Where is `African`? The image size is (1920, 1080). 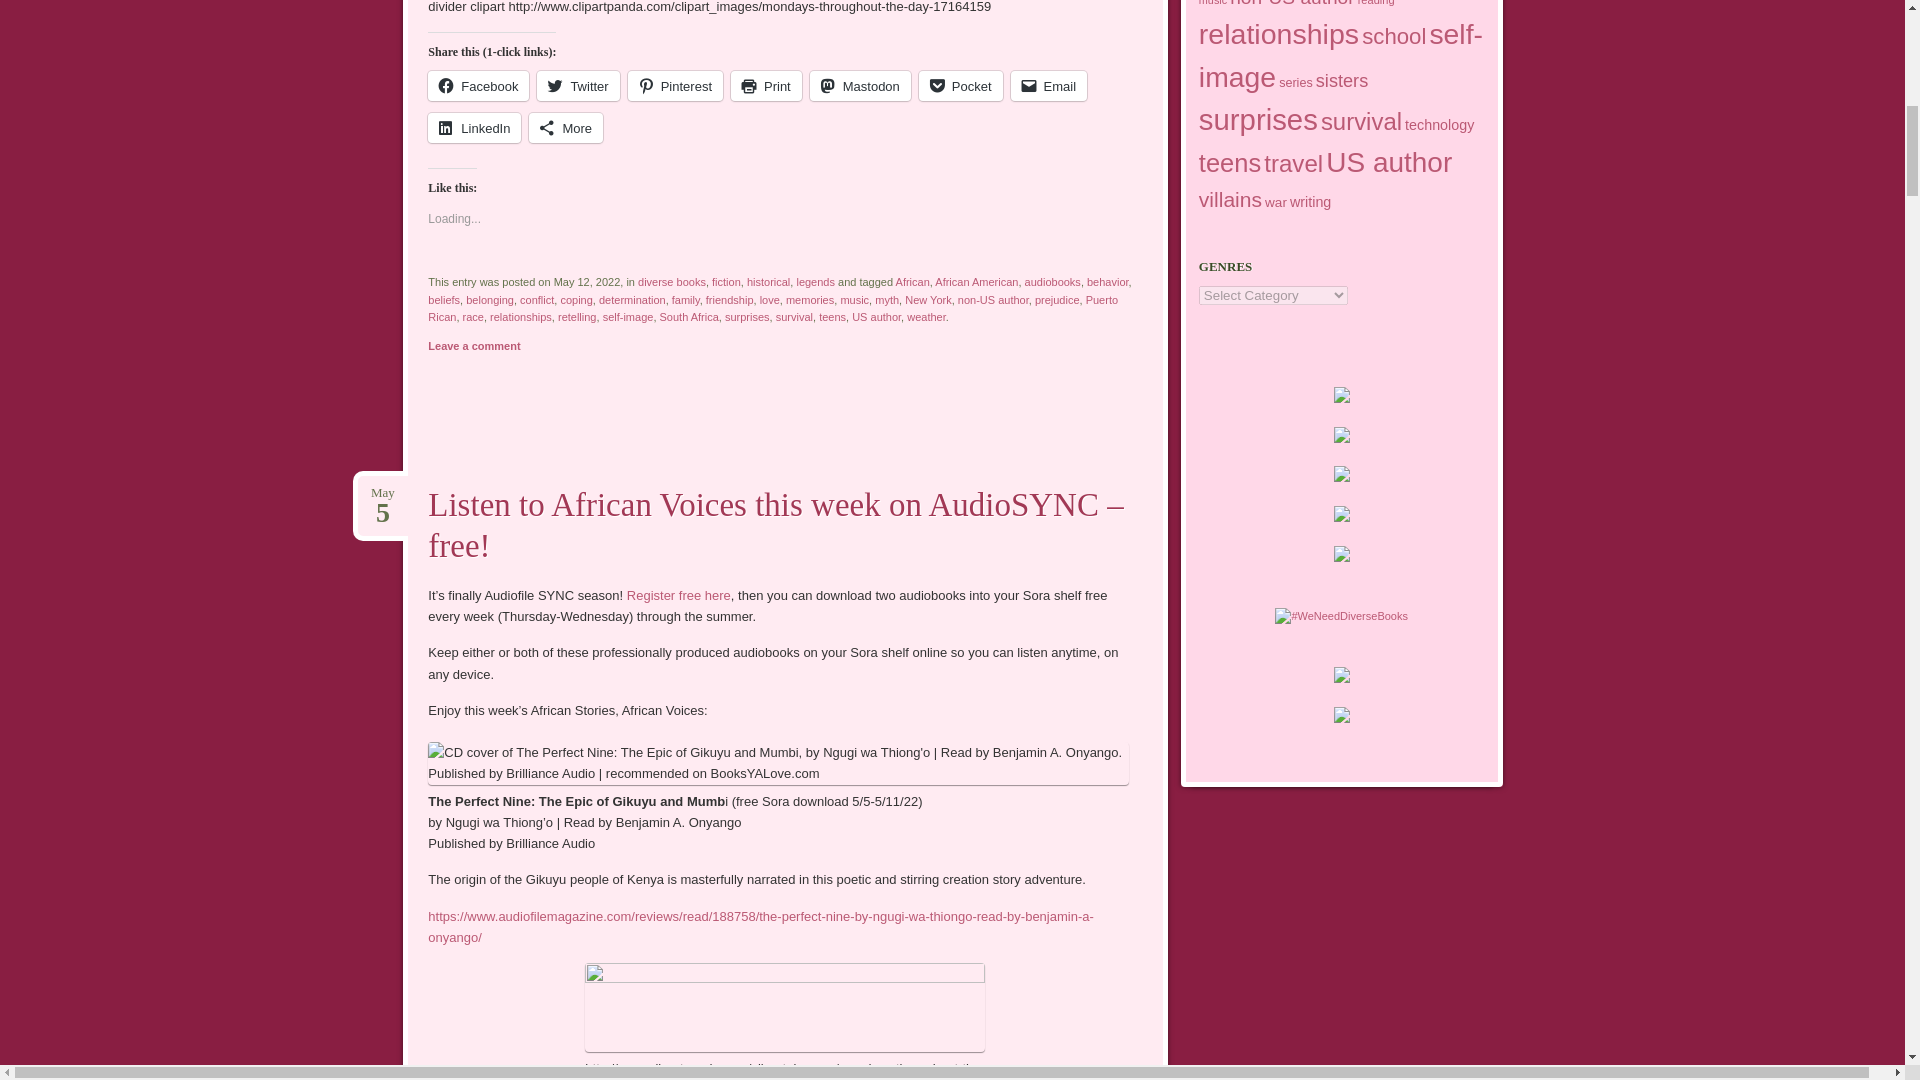 African is located at coordinates (912, 282).